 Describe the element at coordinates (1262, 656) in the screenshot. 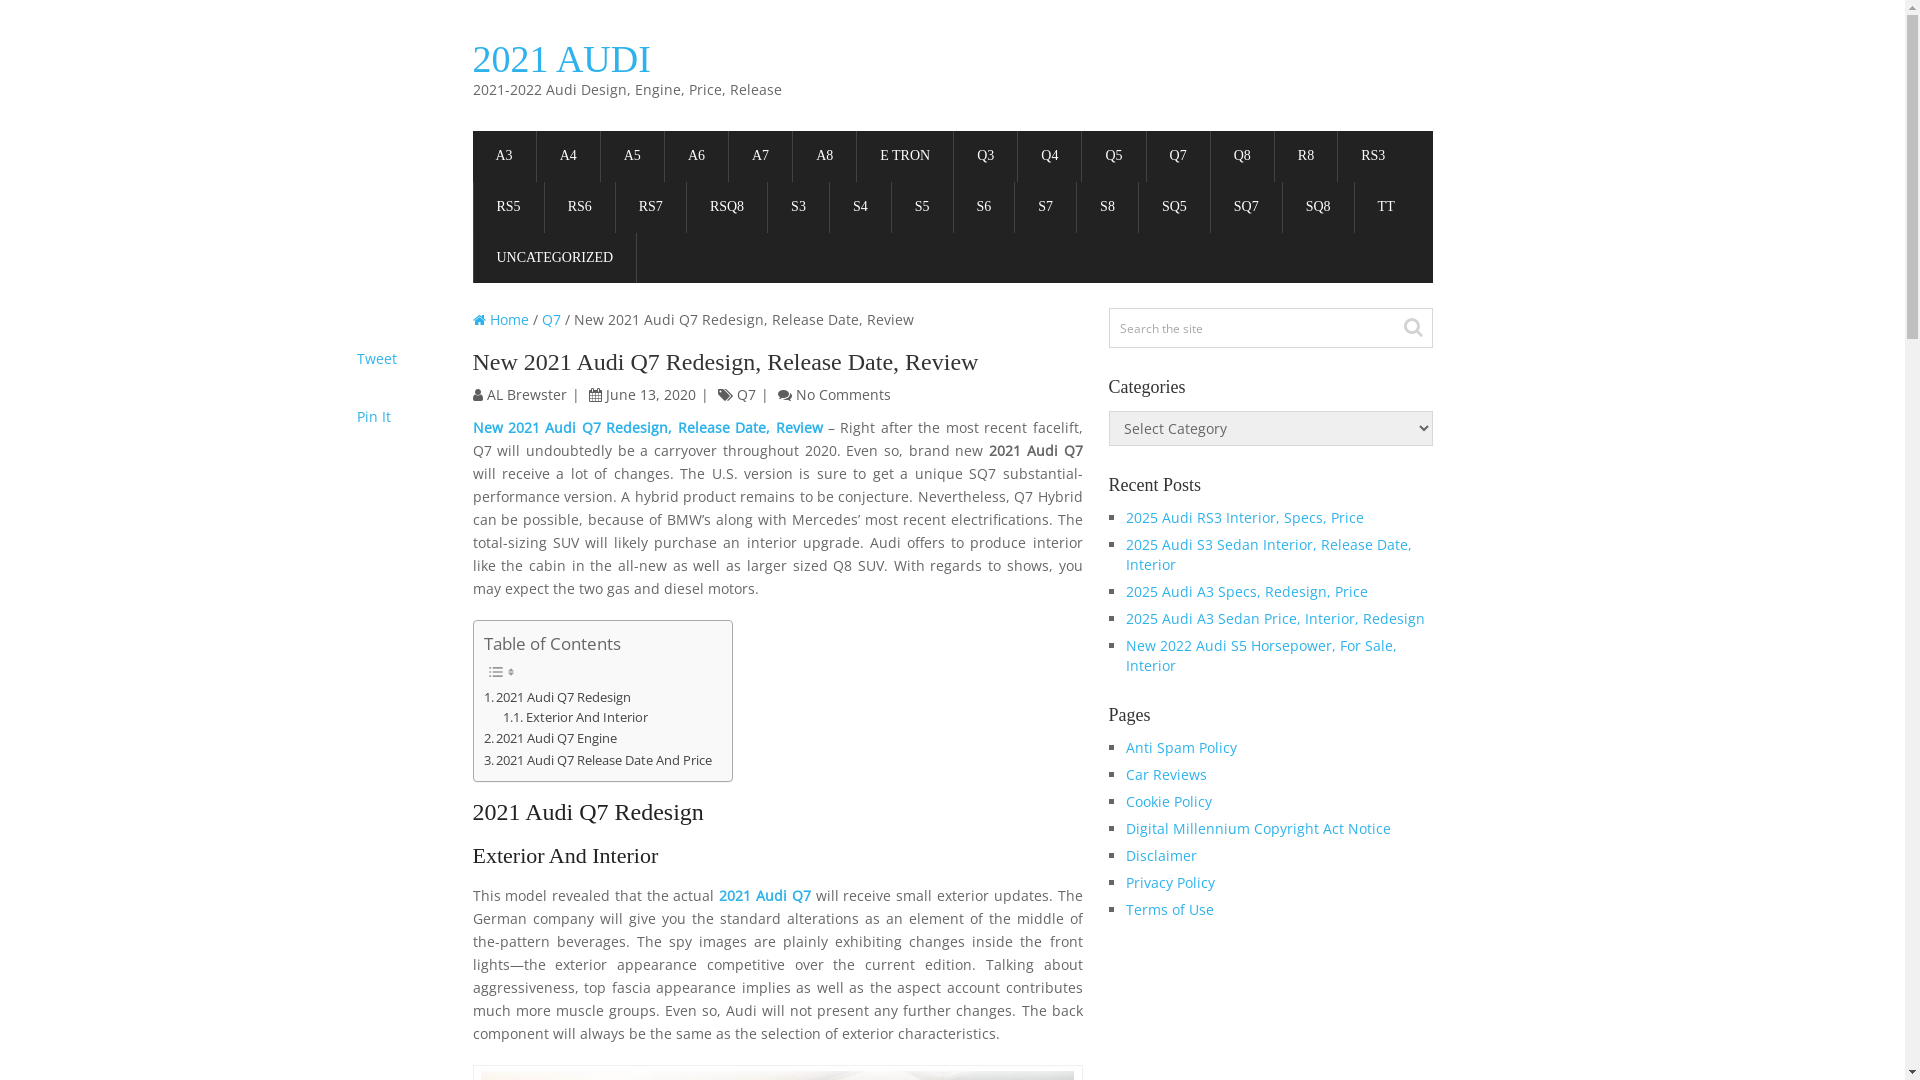

I see `New 2022 Audi S5 Horsepower, For Sale, Interior` at that location.